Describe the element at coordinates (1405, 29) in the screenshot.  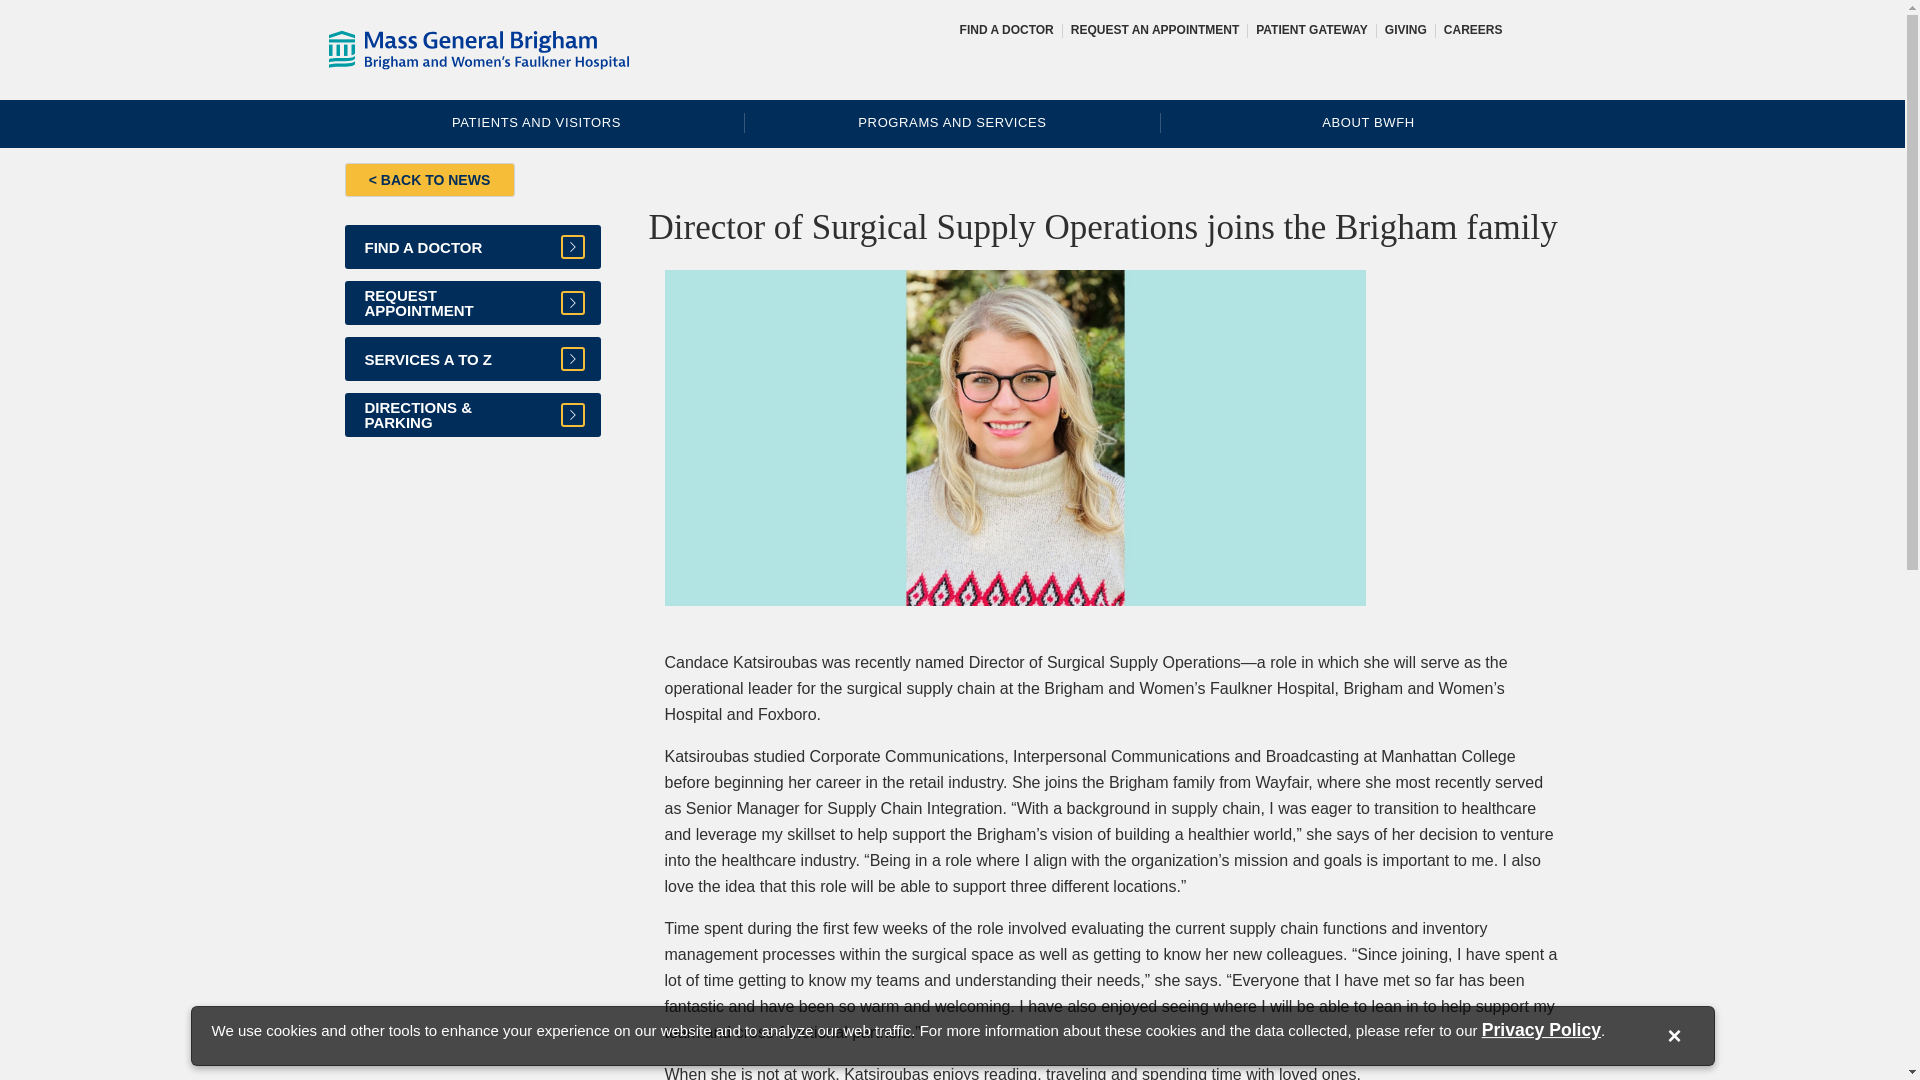
I see `GIVING` at that location.